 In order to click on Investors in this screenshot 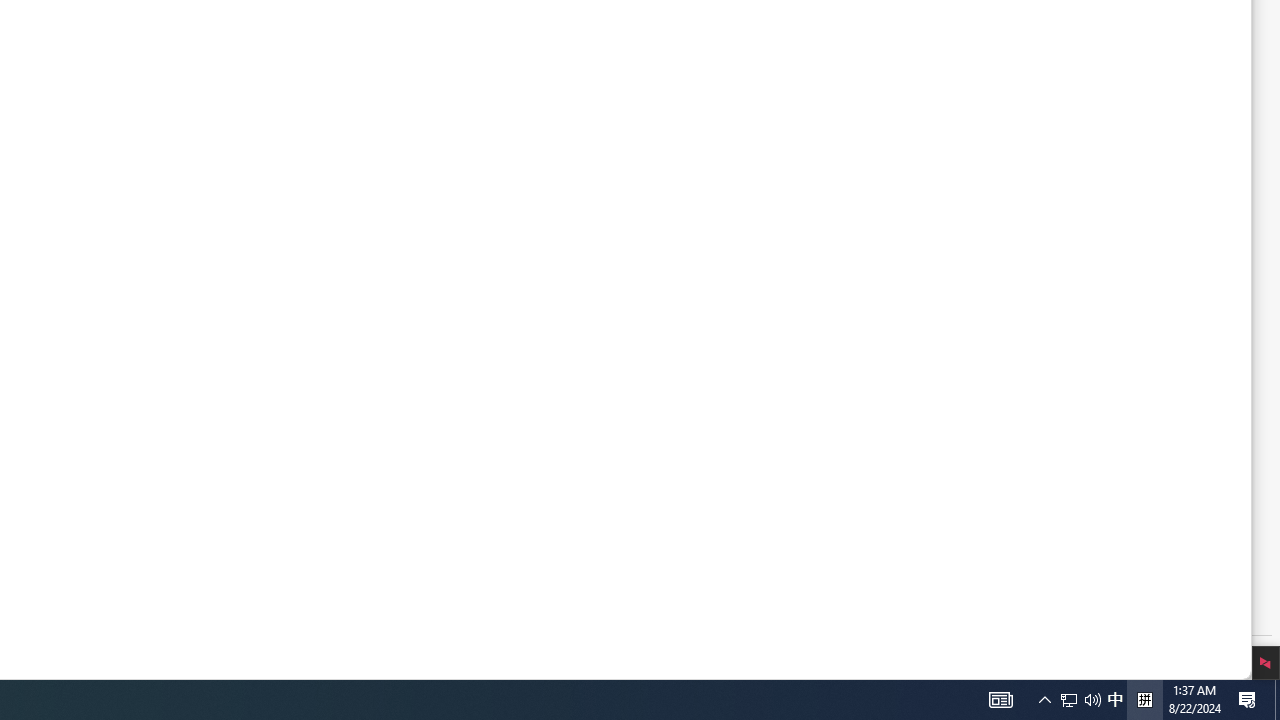, I will do `click(230, 336)`.